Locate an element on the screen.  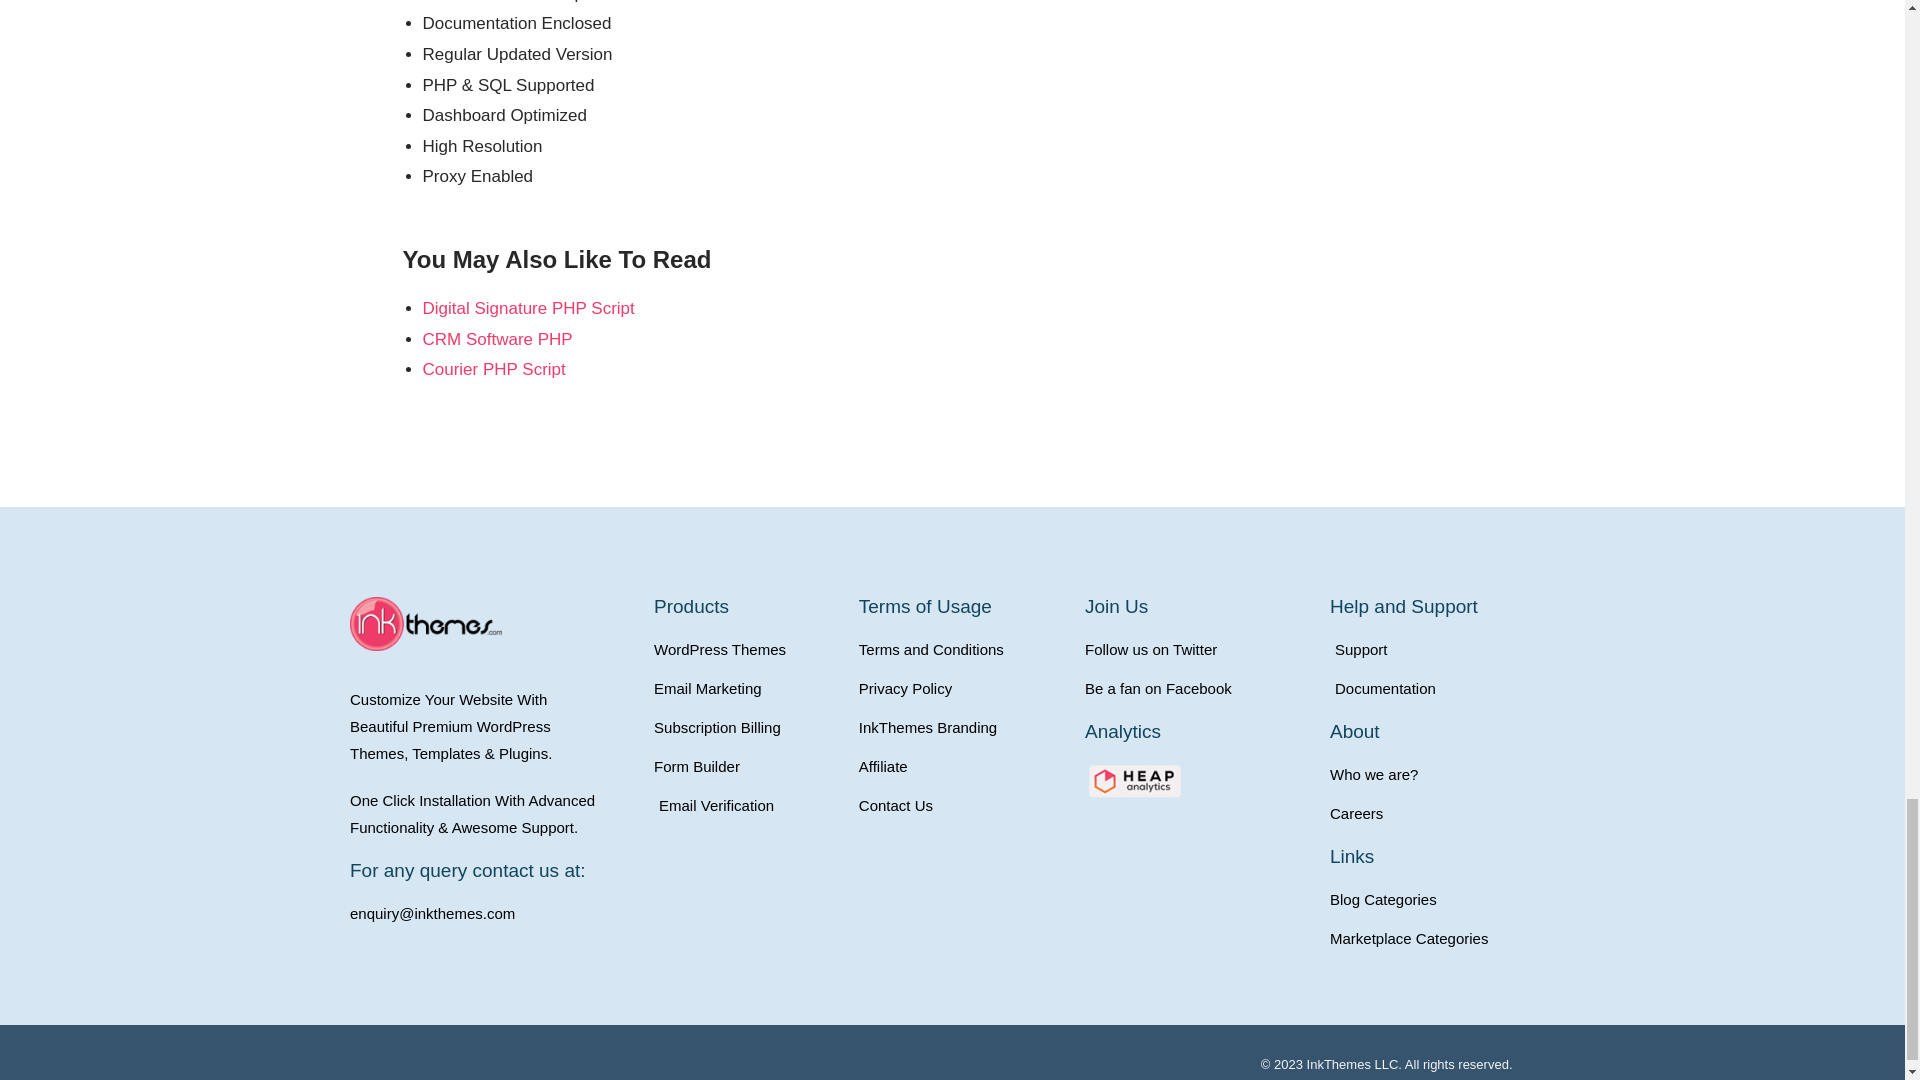
Digital Signature PHP Script is located at coordinates (528, 308).